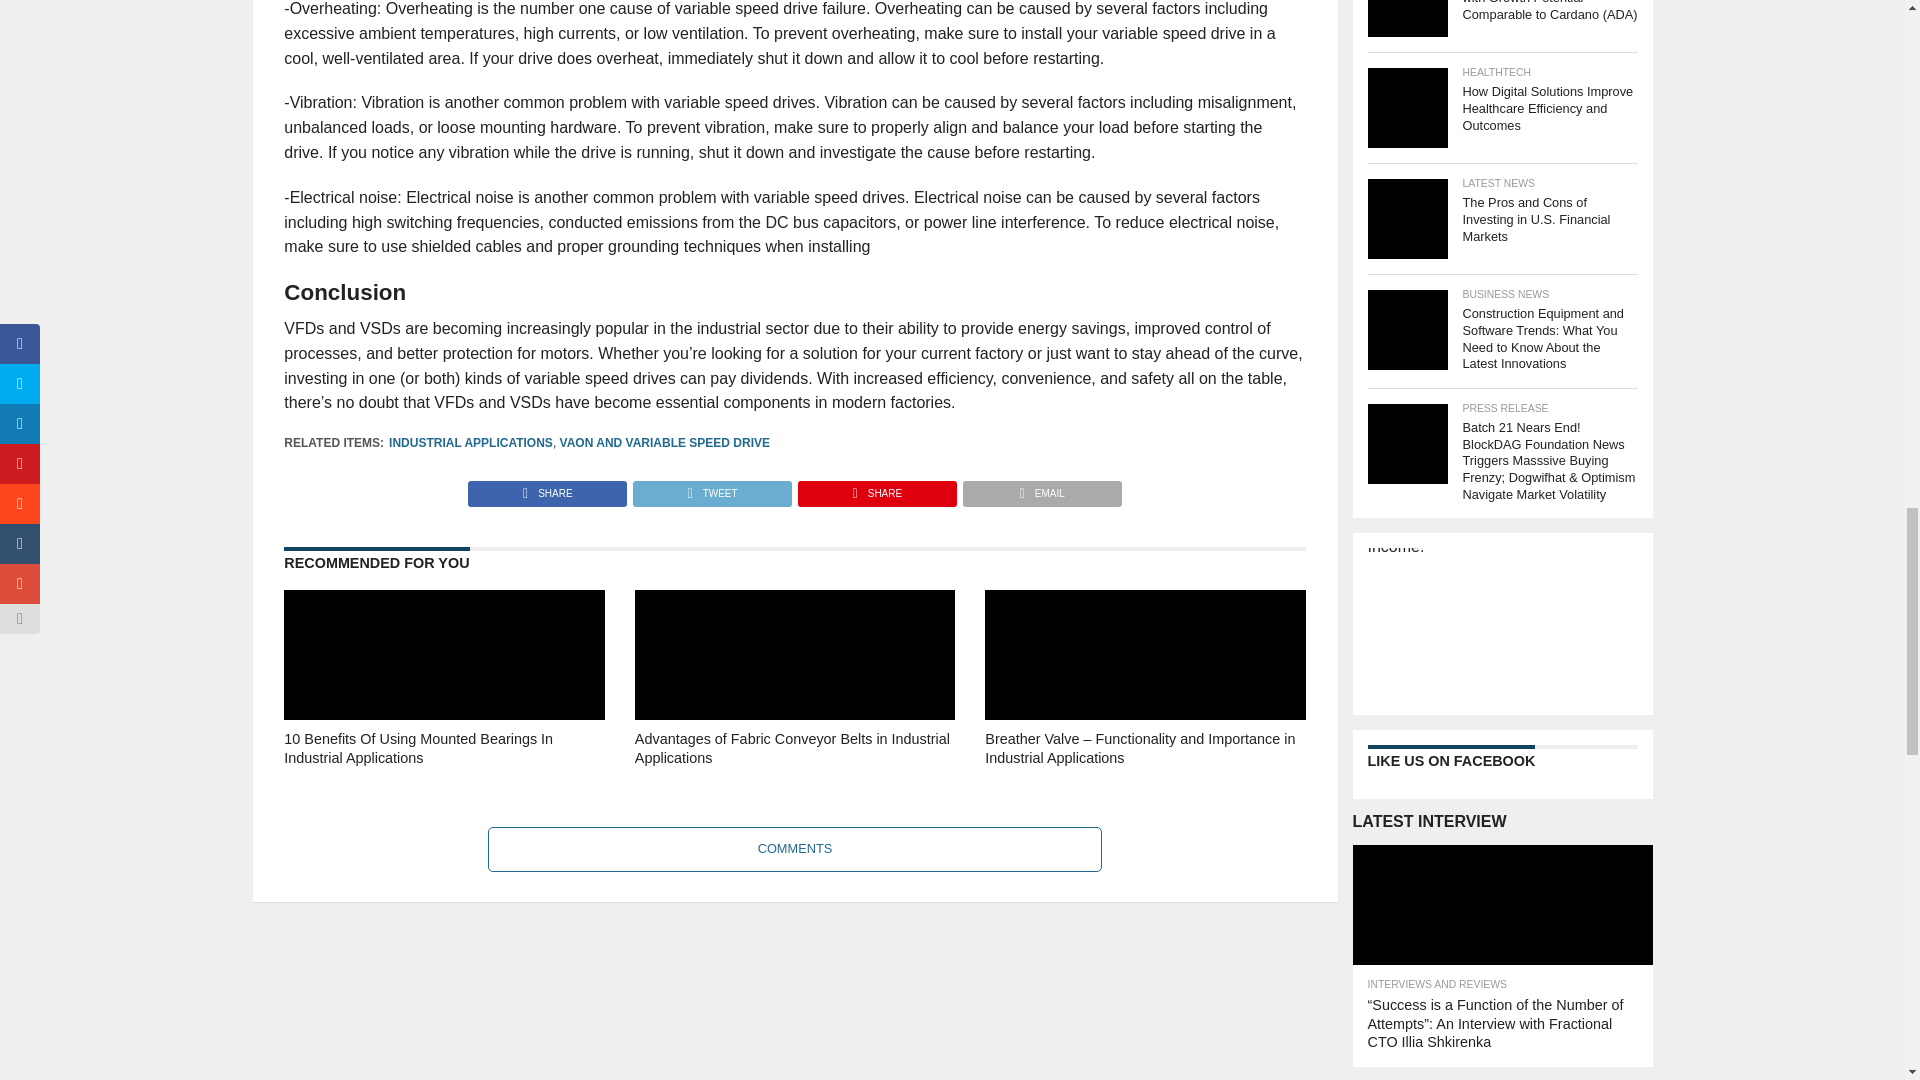 The image size is (1920, 1080). What do you see at coordinates (548, 488) in the screenshot?
I see `Share on Facebook` at bounding box center [548, 488].